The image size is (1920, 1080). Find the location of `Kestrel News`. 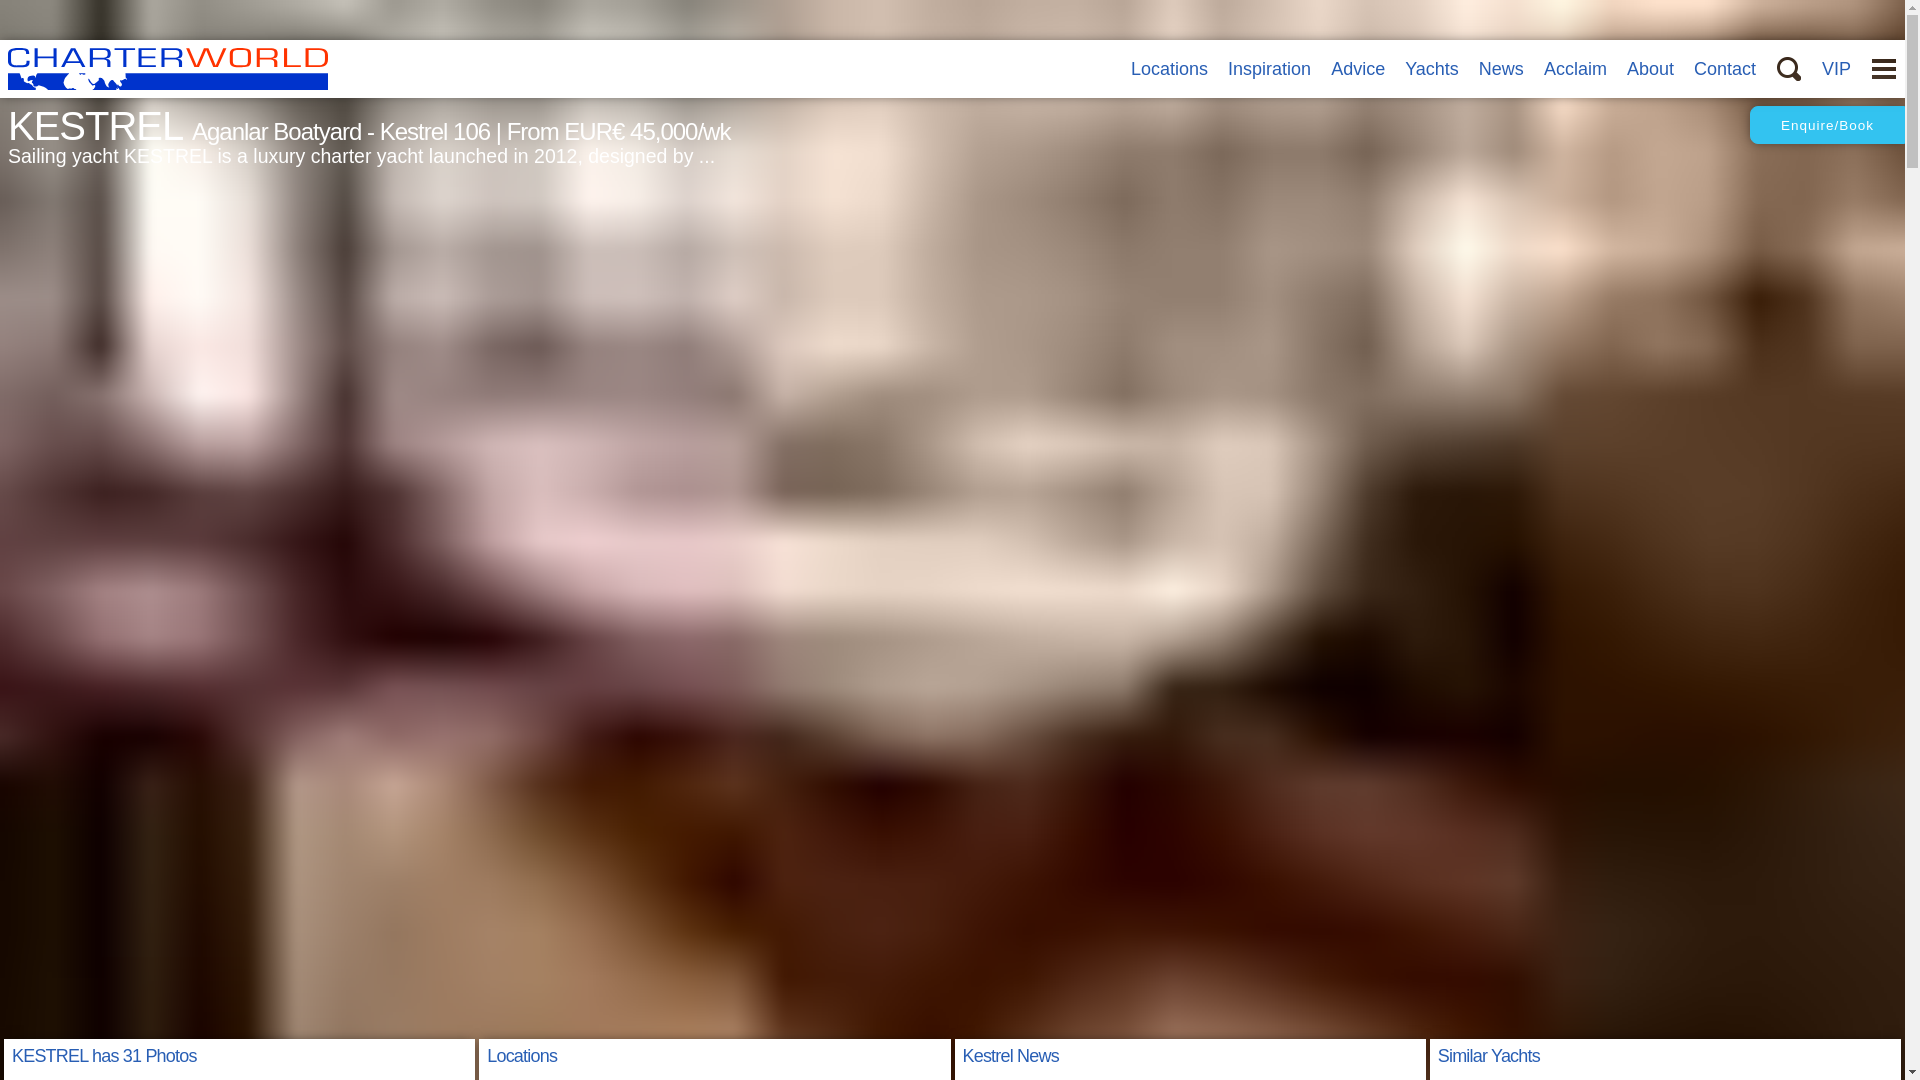

Kestrel News is located at coordinates (1009, 1056).